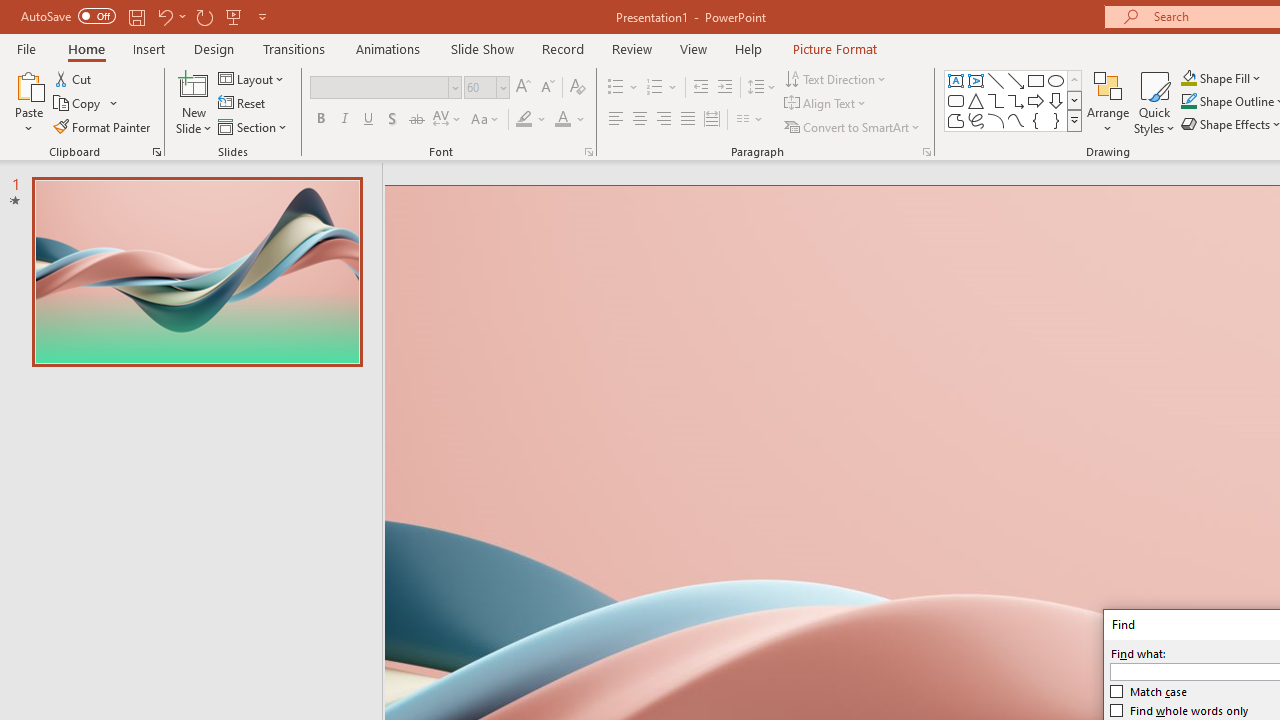 This screenshot has width=1280, height=720. I want to click on Strikethrough, so click(416, 120).